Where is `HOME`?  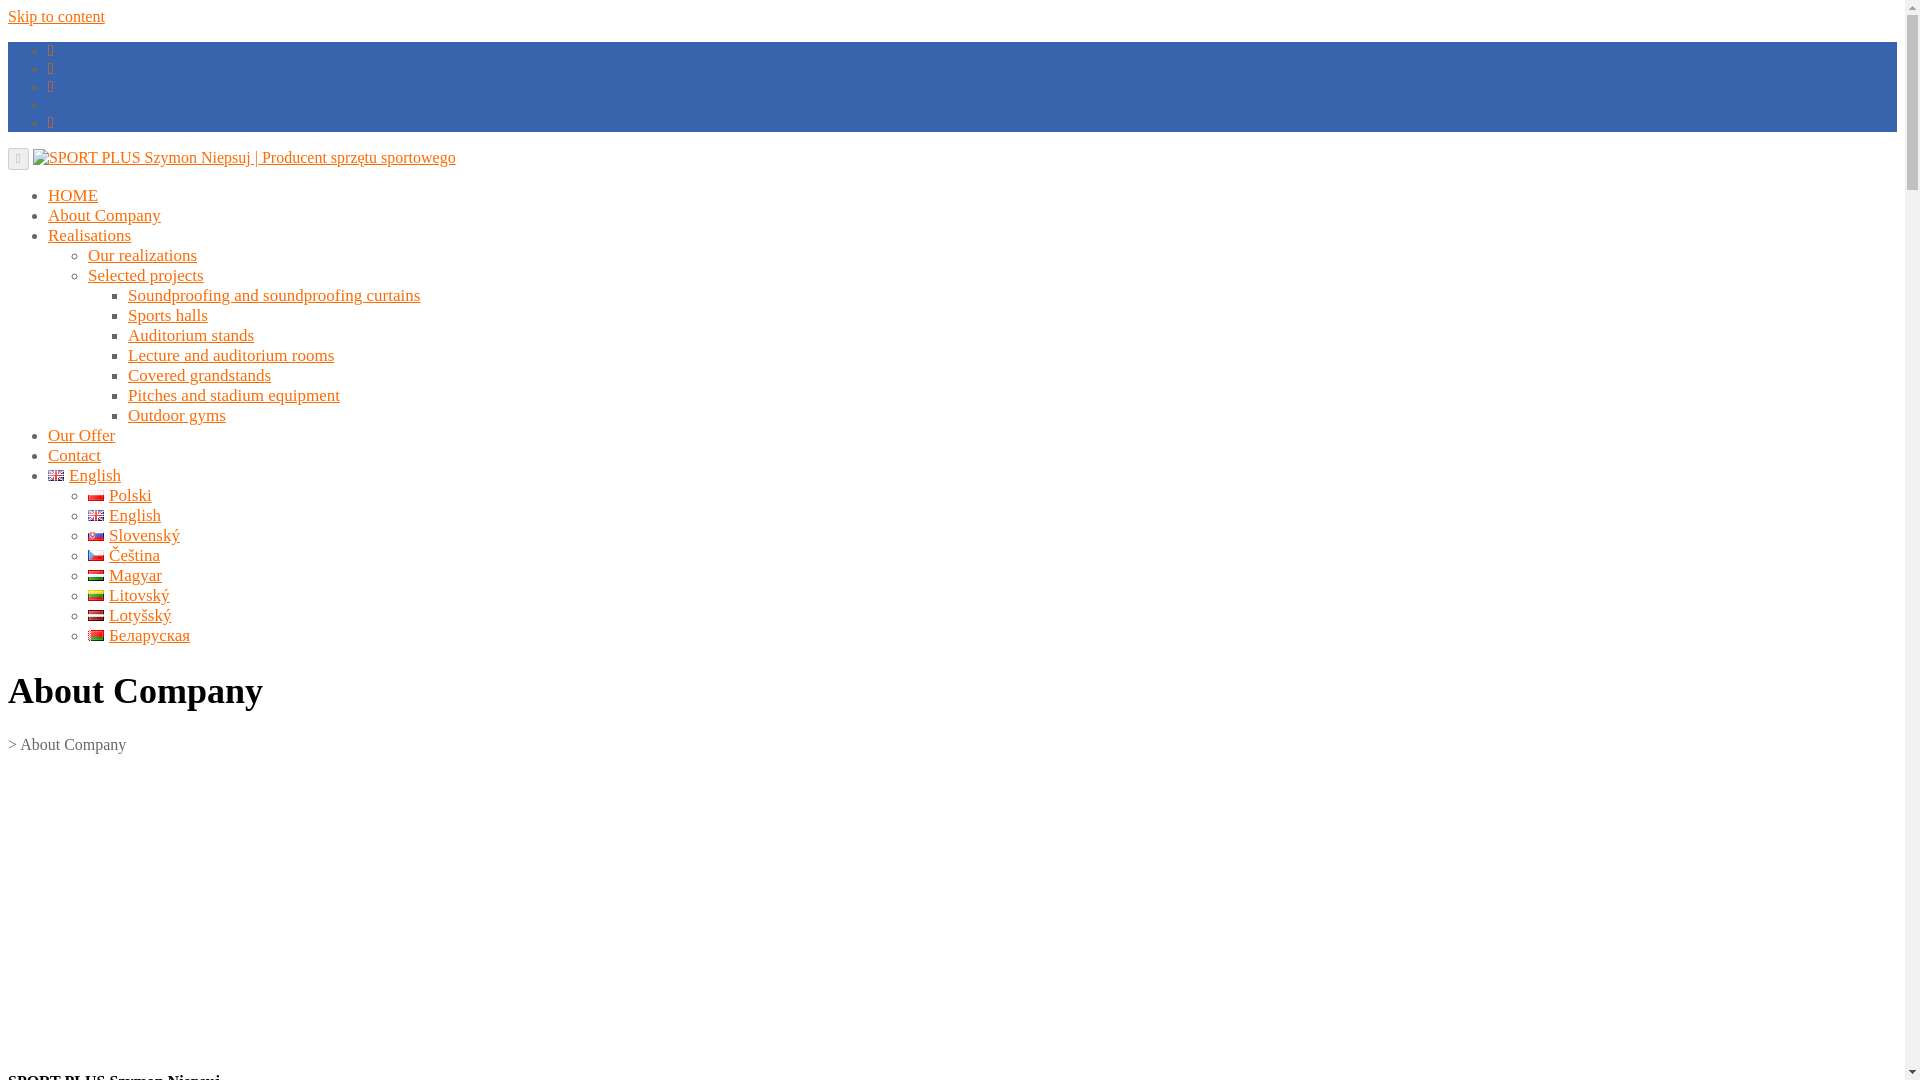 HOME is located at coordinates (72, 195).